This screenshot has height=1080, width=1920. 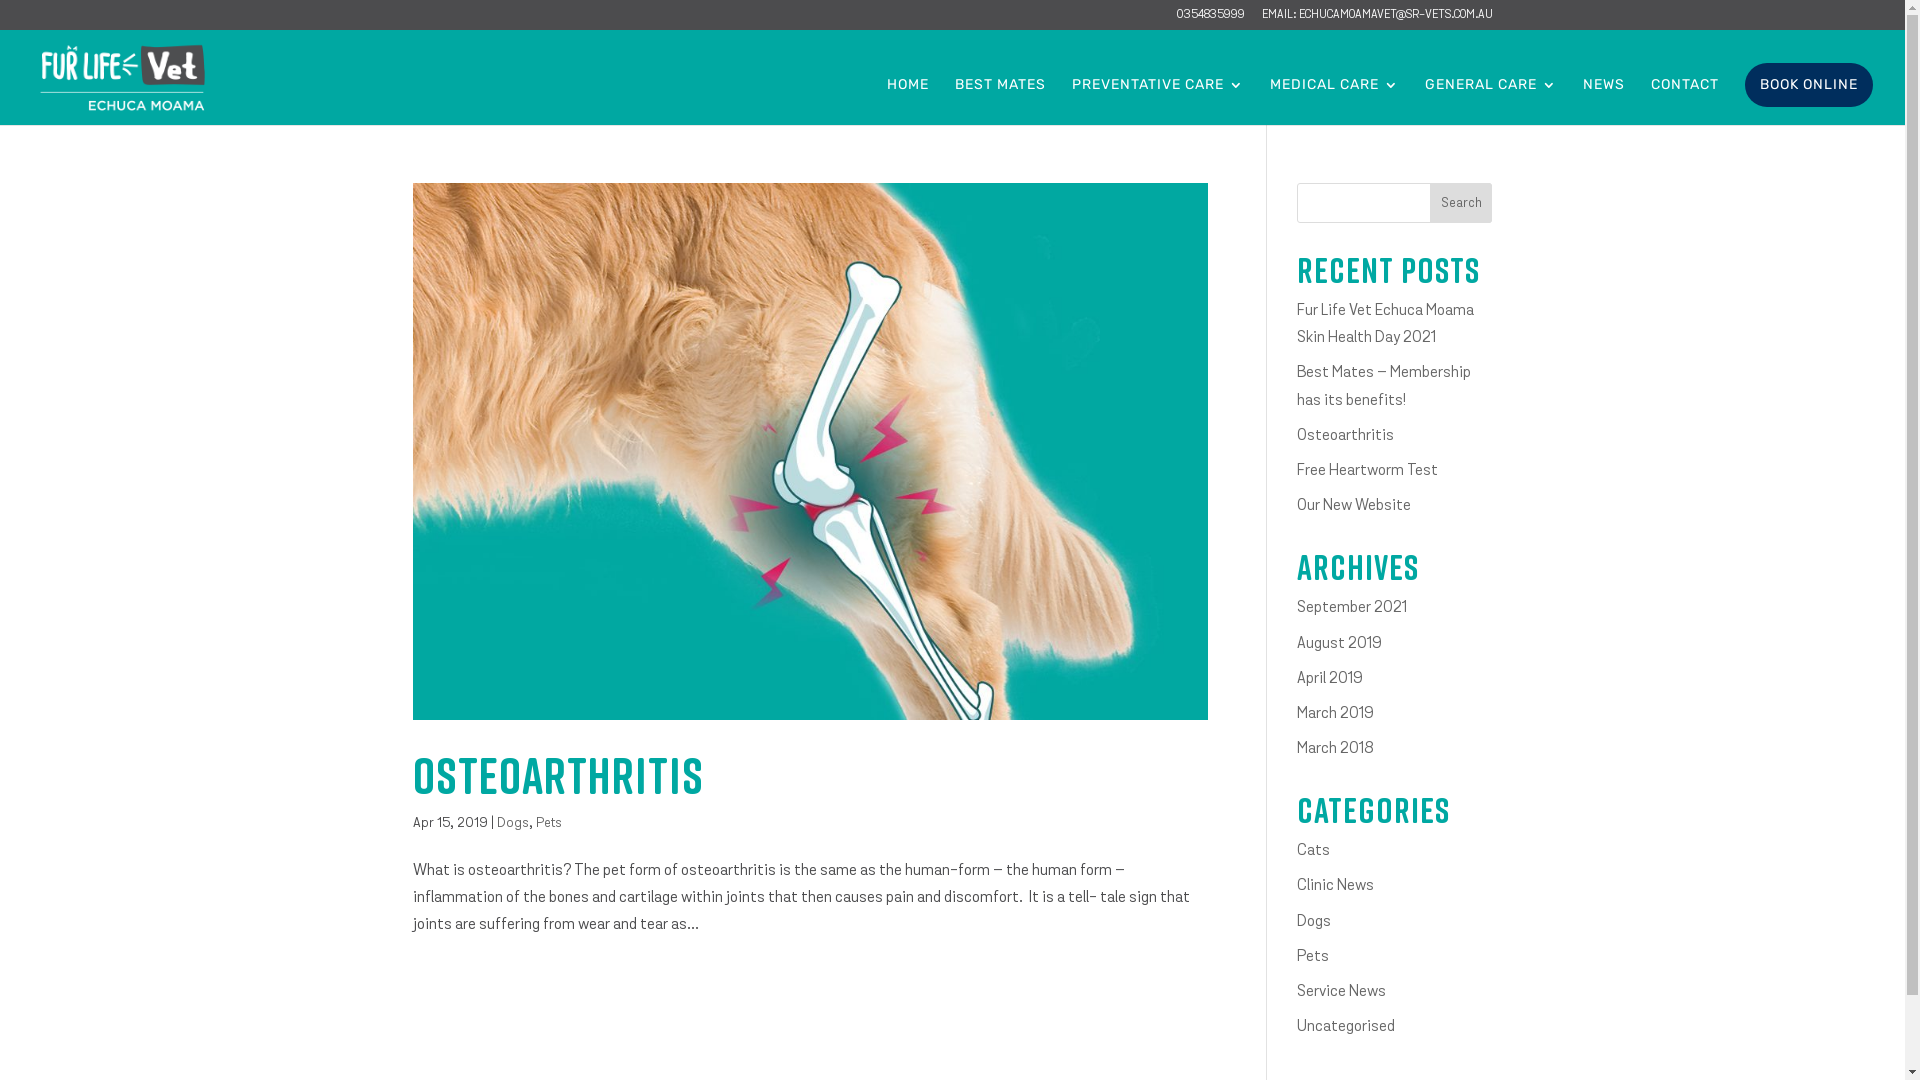 I want to click on CONTACT, so click(x=1685, y=101).